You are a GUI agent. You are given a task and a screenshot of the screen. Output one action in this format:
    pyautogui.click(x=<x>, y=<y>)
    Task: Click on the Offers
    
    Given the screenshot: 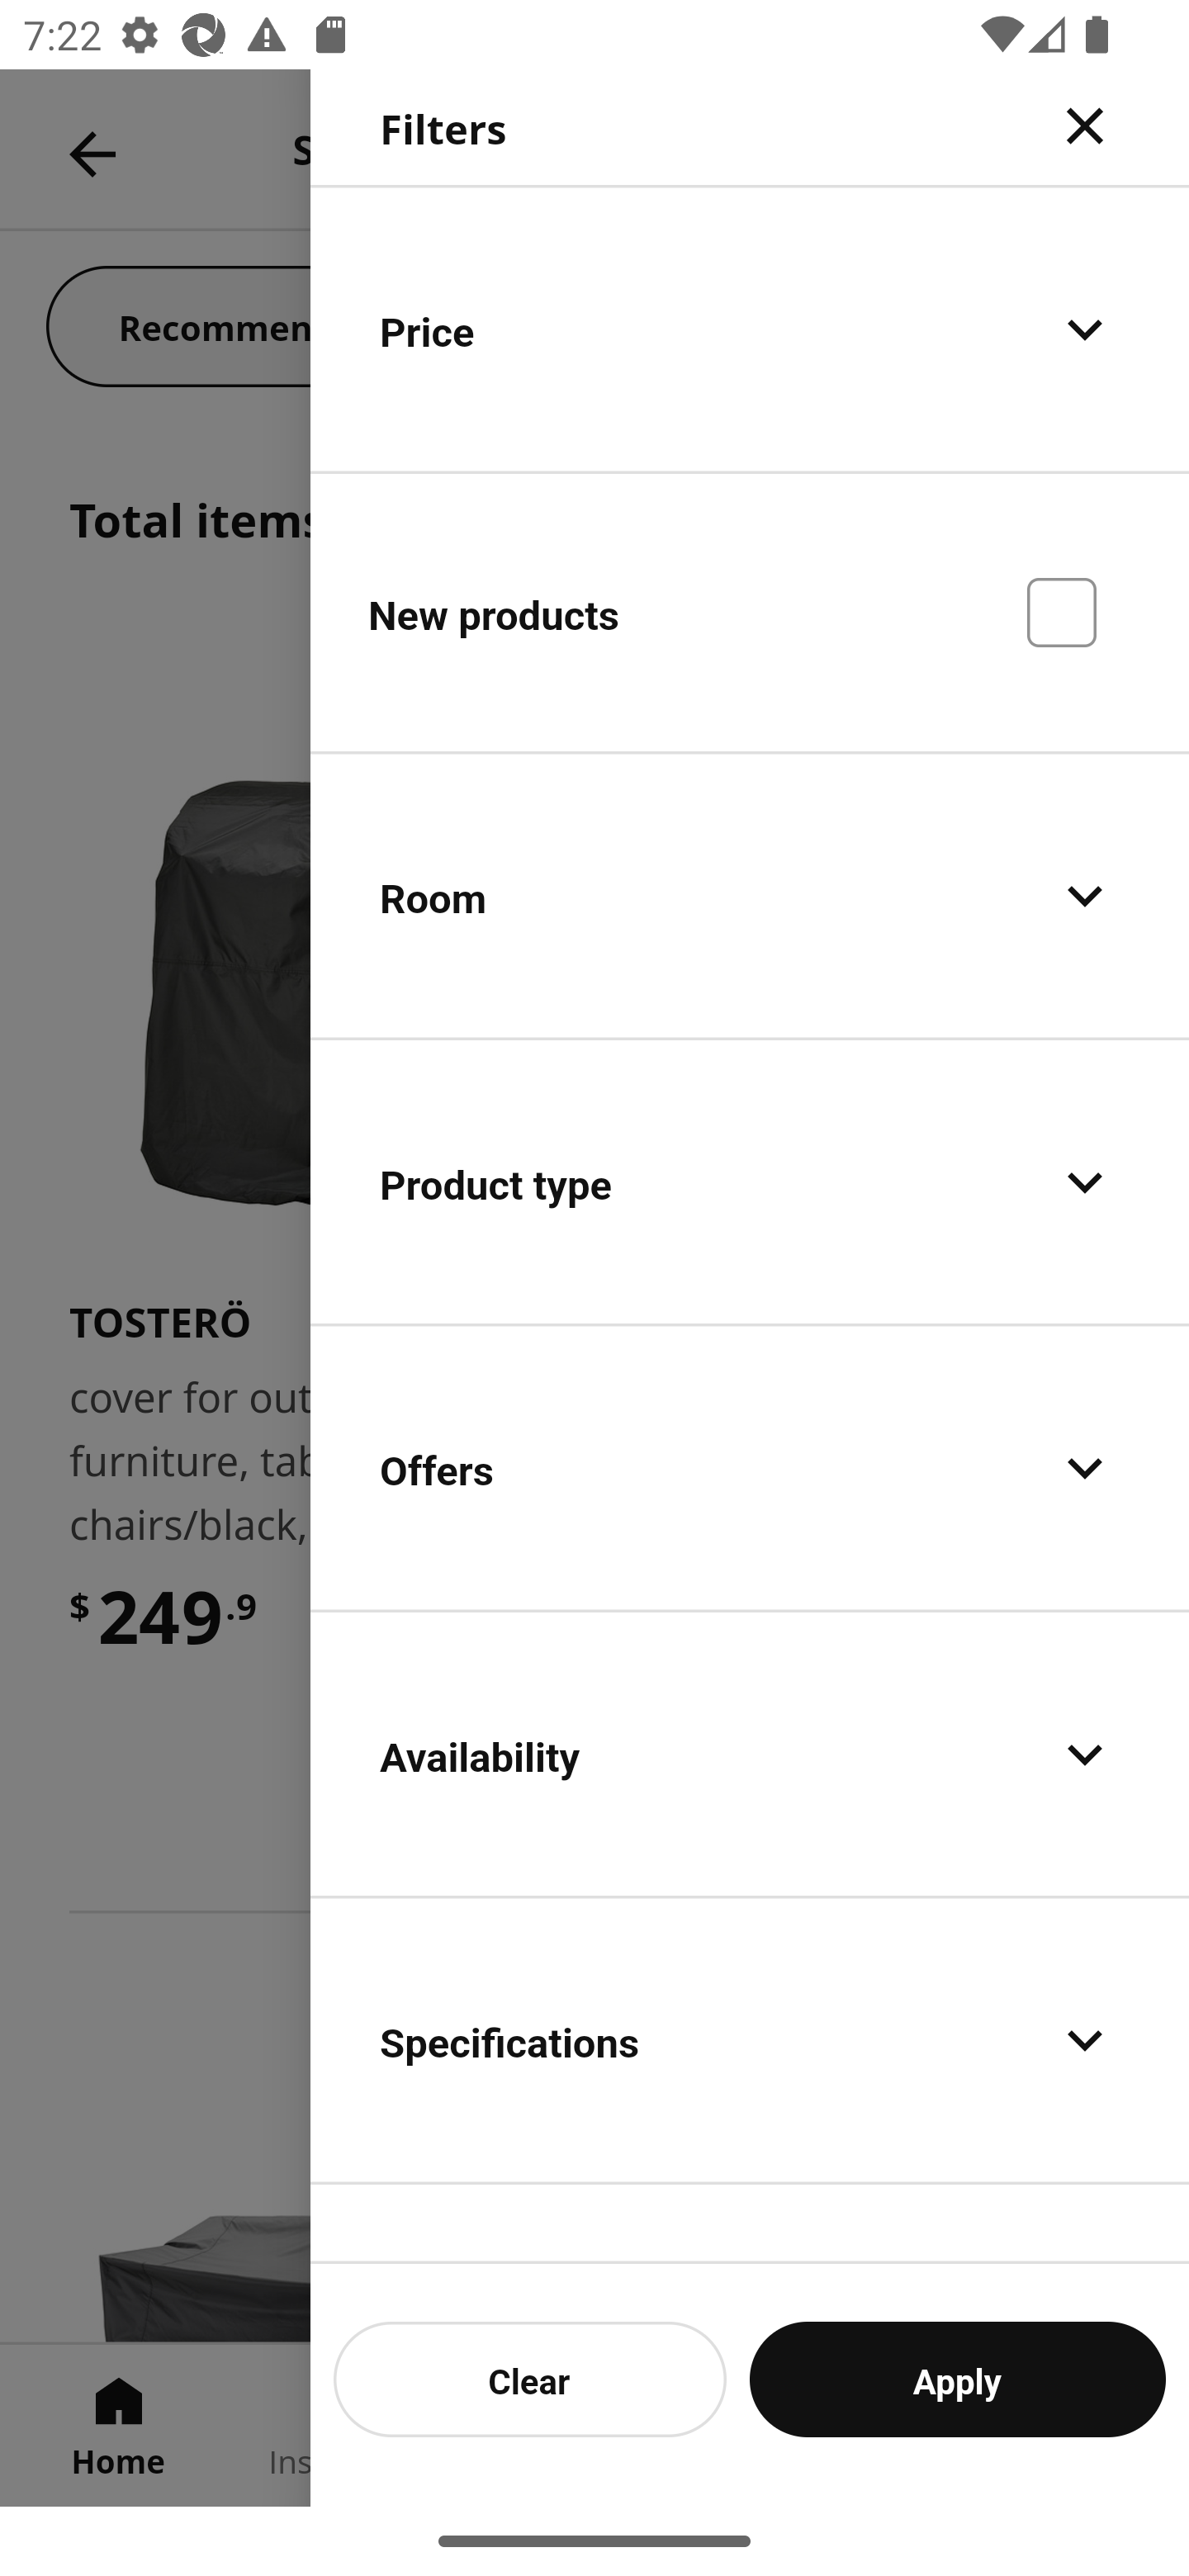 What is the action you would take?
    pyautogui.click(x=750, y=1468)
    